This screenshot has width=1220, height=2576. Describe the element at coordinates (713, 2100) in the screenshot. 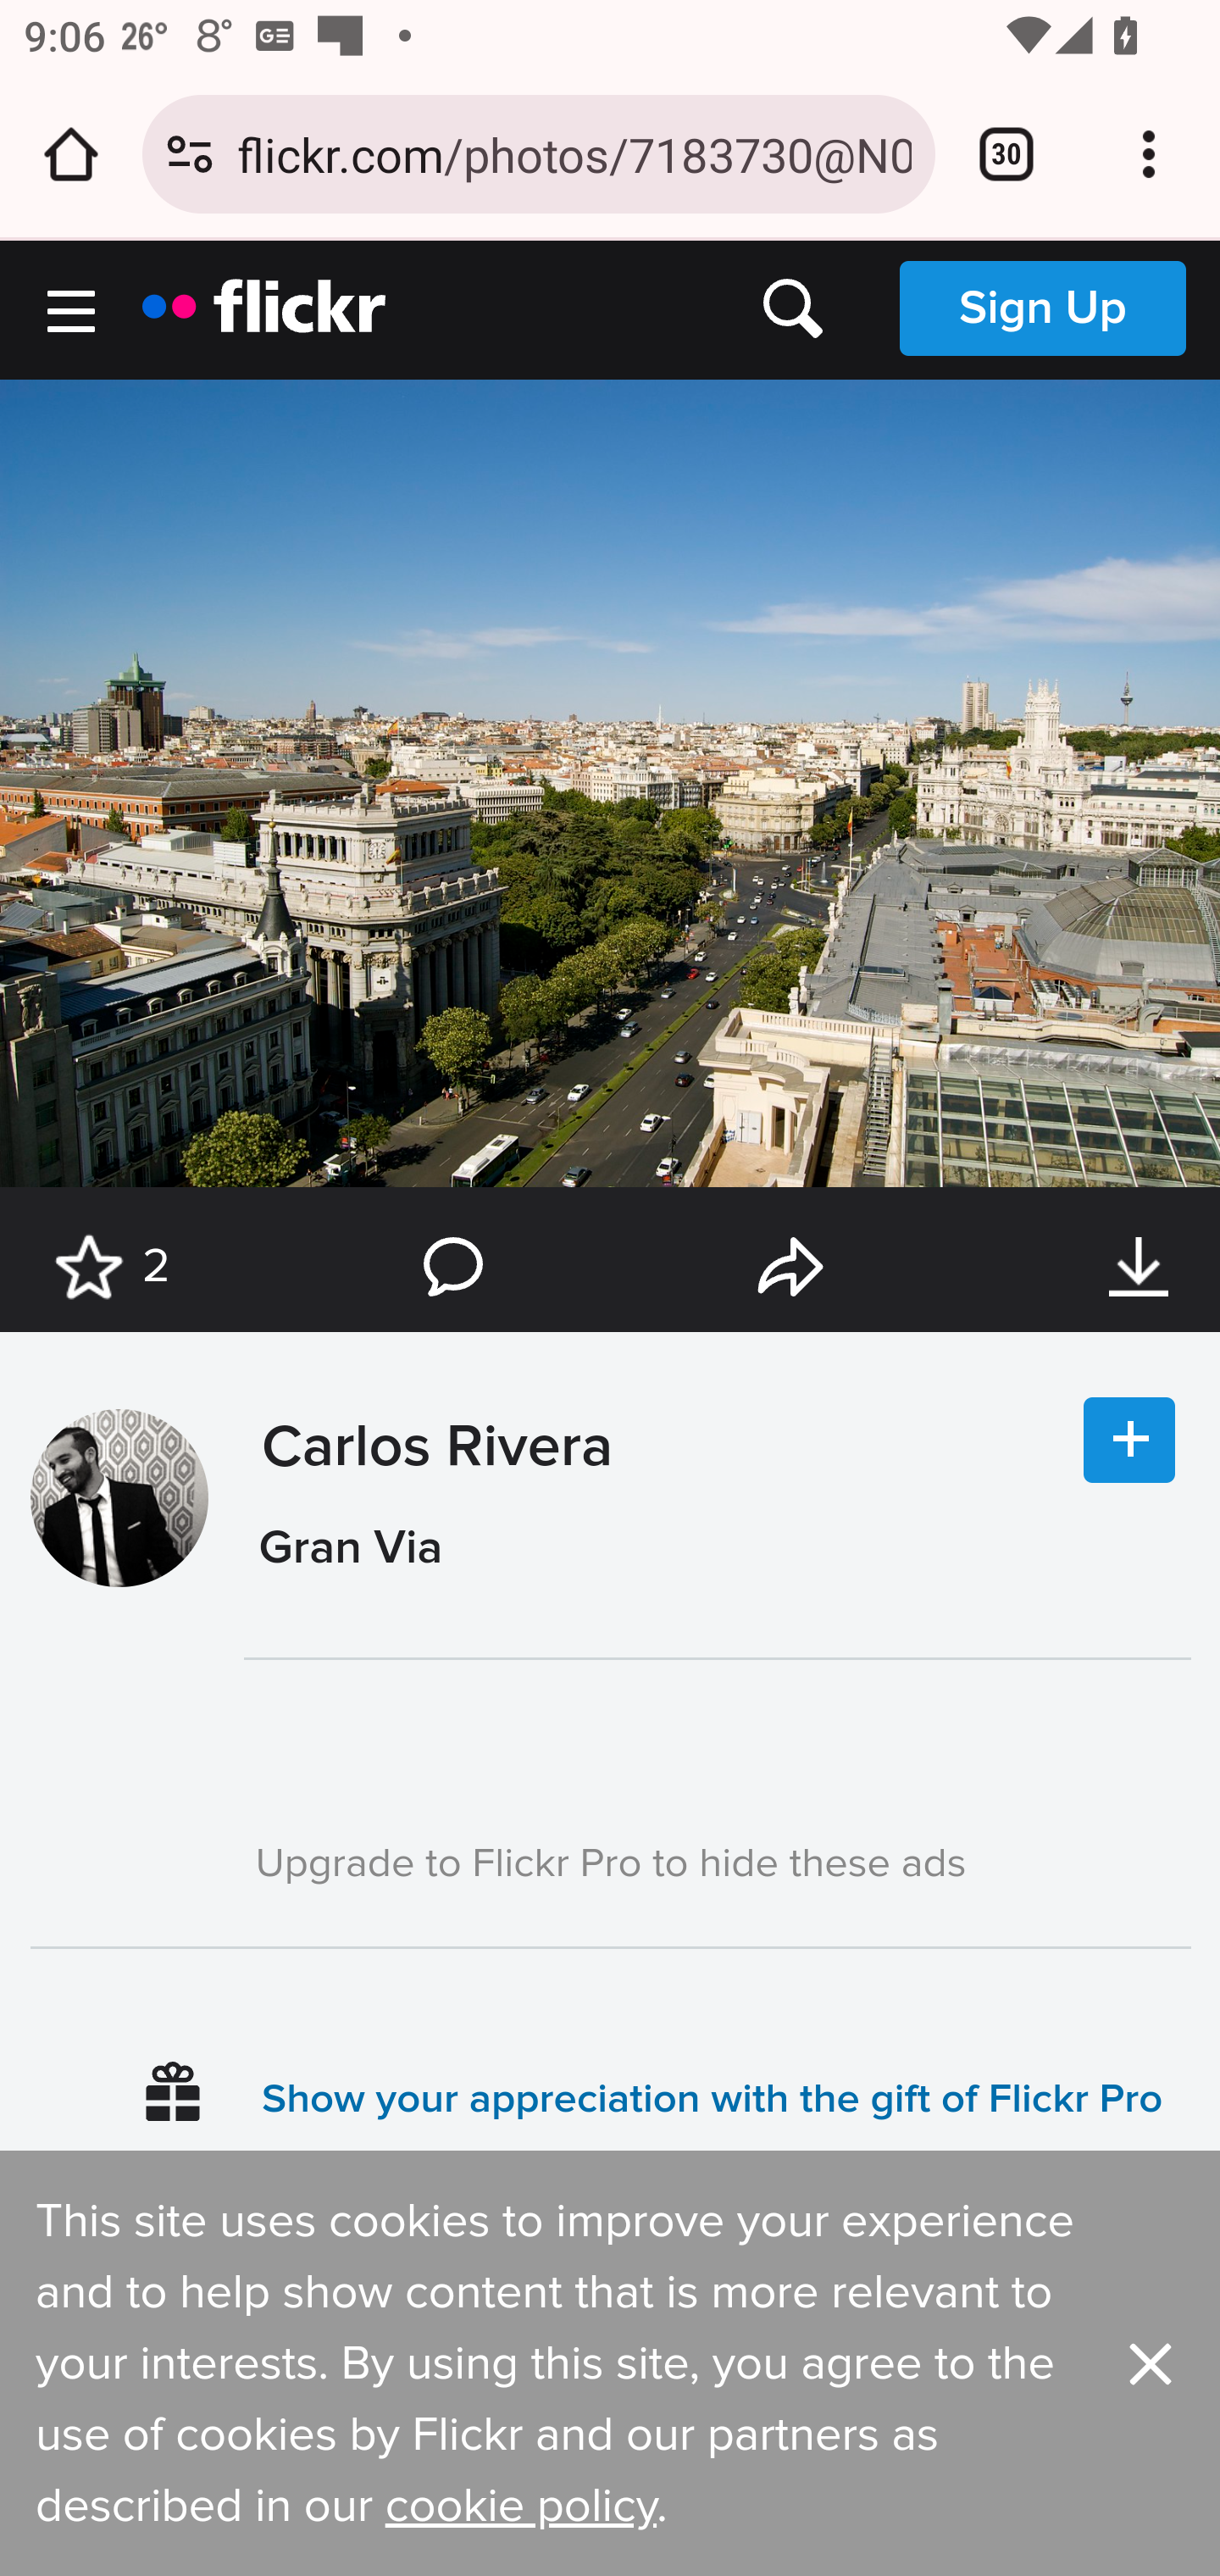

I see `Show your appreciation with the gift of Flickr Pro` at that location.